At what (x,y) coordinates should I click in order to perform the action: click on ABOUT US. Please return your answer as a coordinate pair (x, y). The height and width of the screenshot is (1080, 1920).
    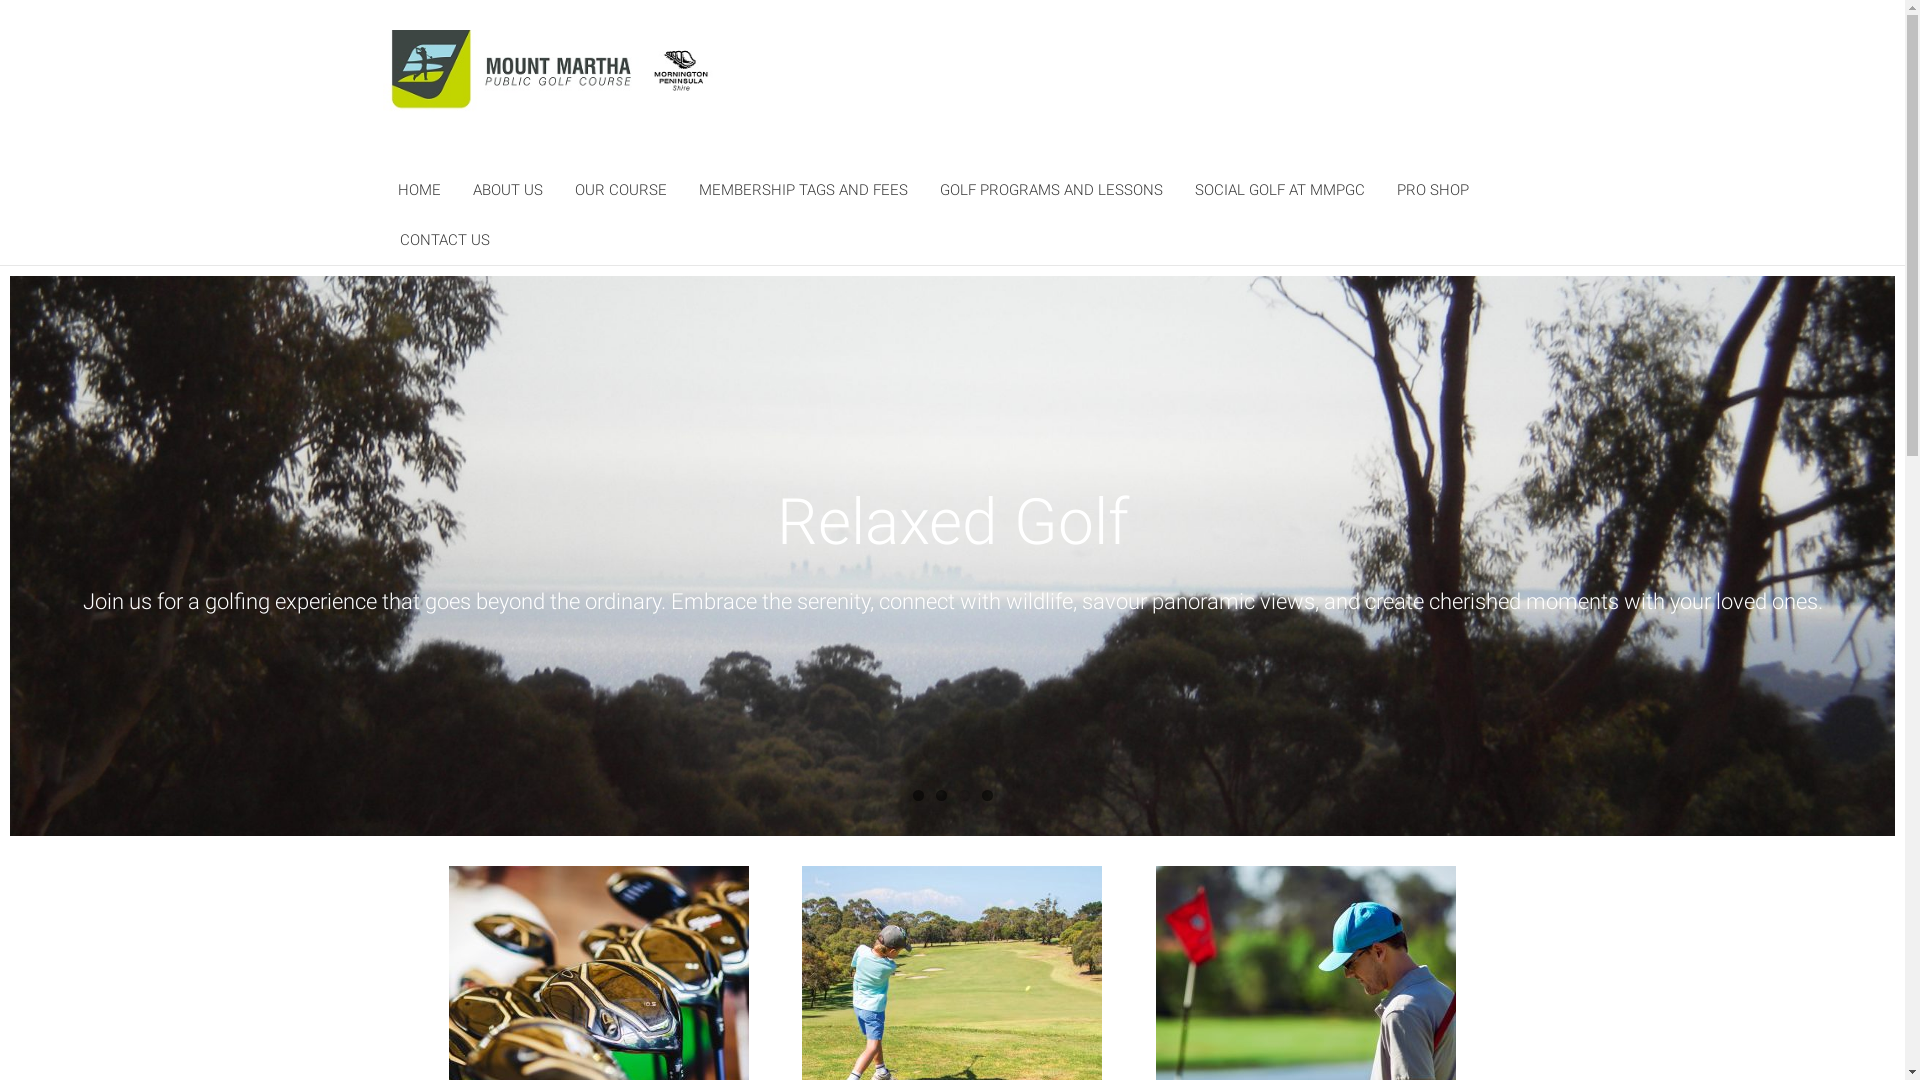
    Looking at the image, I should click on (507, 190).